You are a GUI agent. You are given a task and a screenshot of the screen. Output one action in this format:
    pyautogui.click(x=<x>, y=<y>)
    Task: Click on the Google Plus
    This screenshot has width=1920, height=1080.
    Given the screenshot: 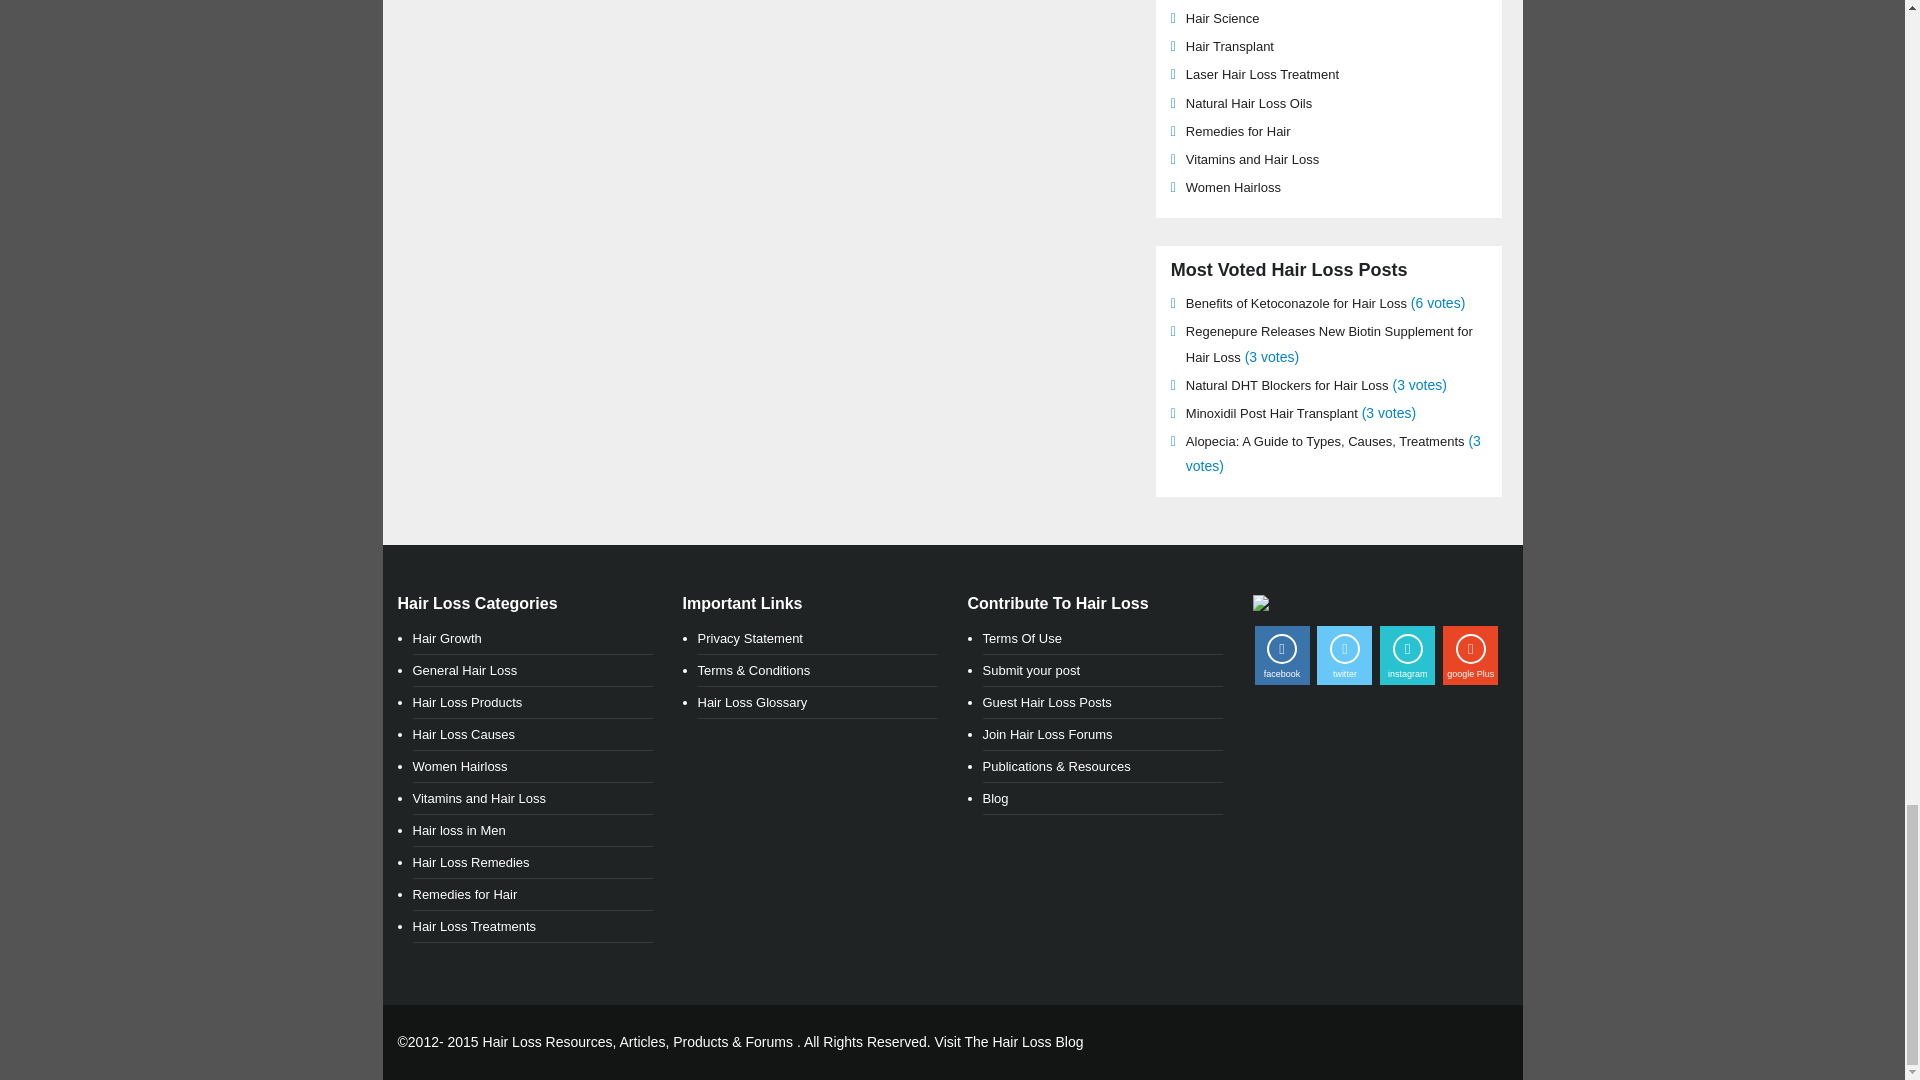 What is the action you would take?
    pyautogui.click(x=1470, y=655)
    